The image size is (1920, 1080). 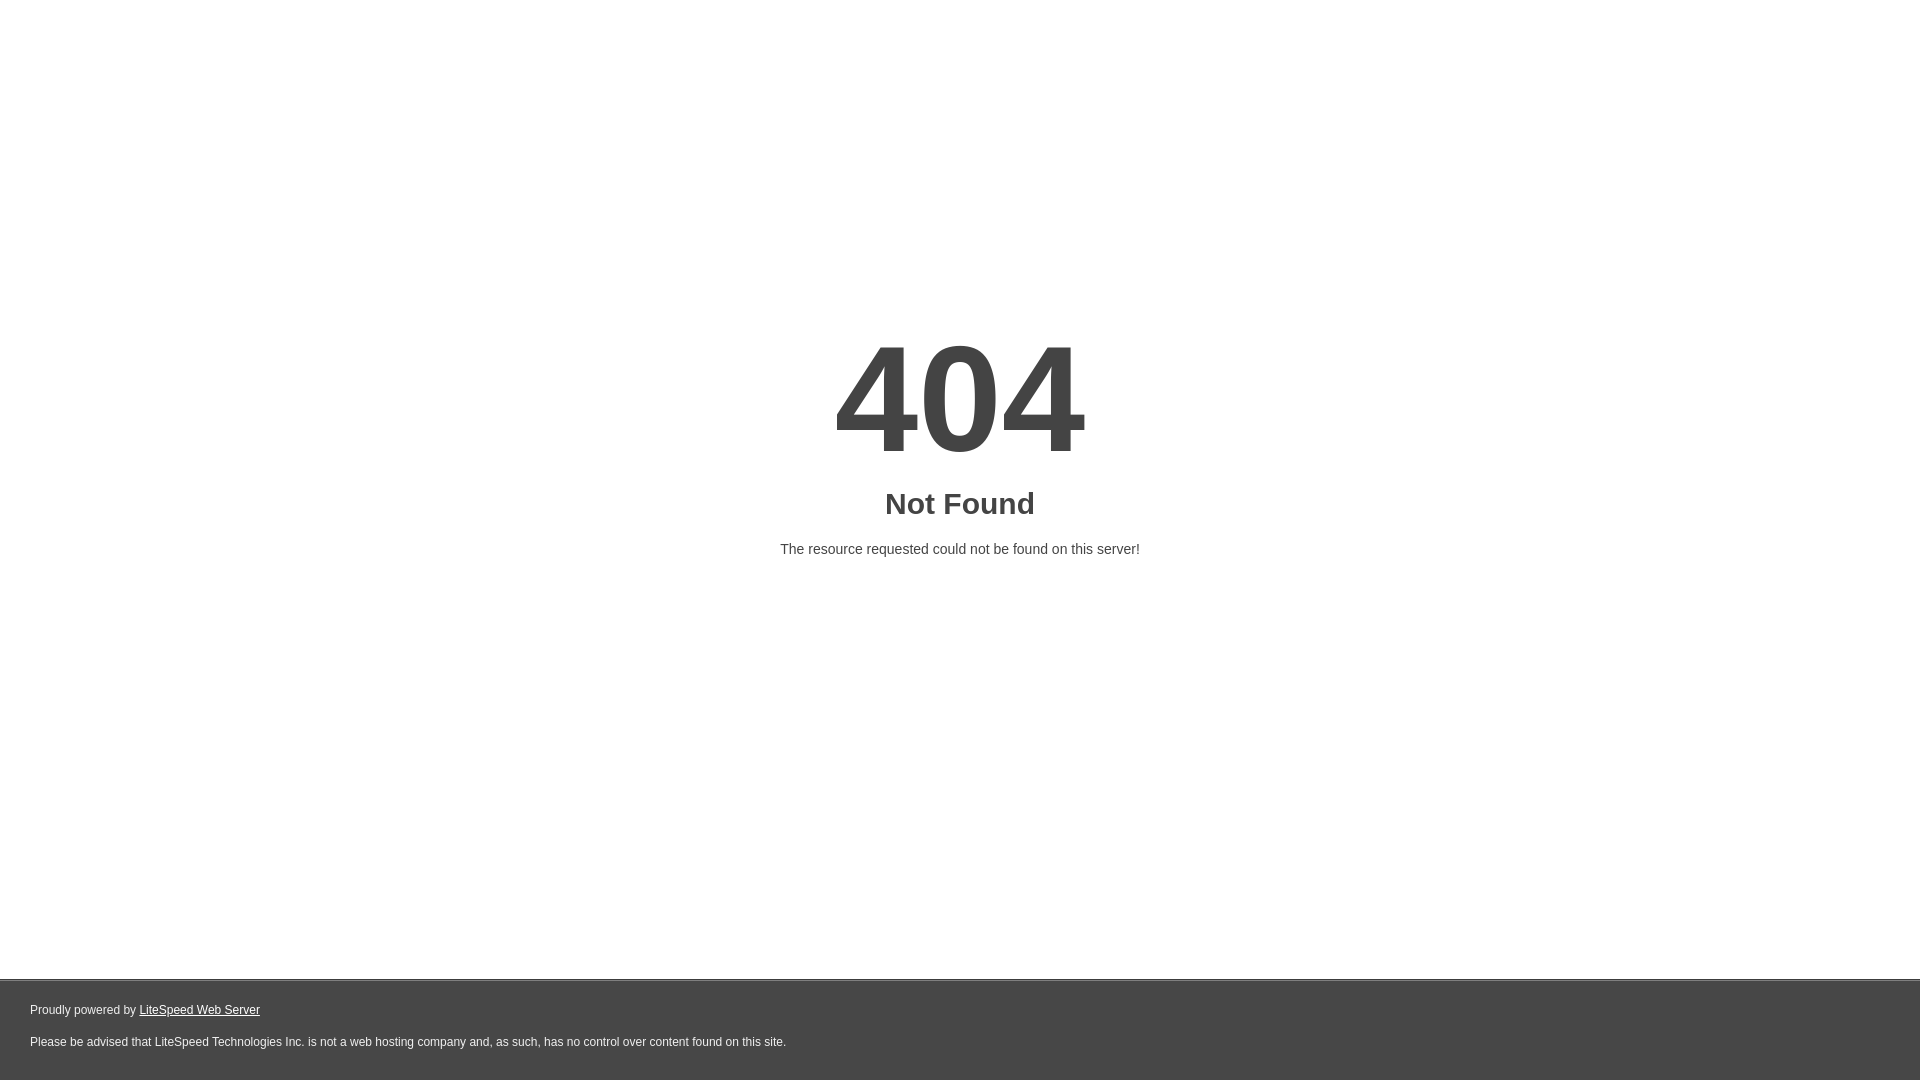 I want to click on LiteSpeed Web Server, so click(x=200, y=1010).